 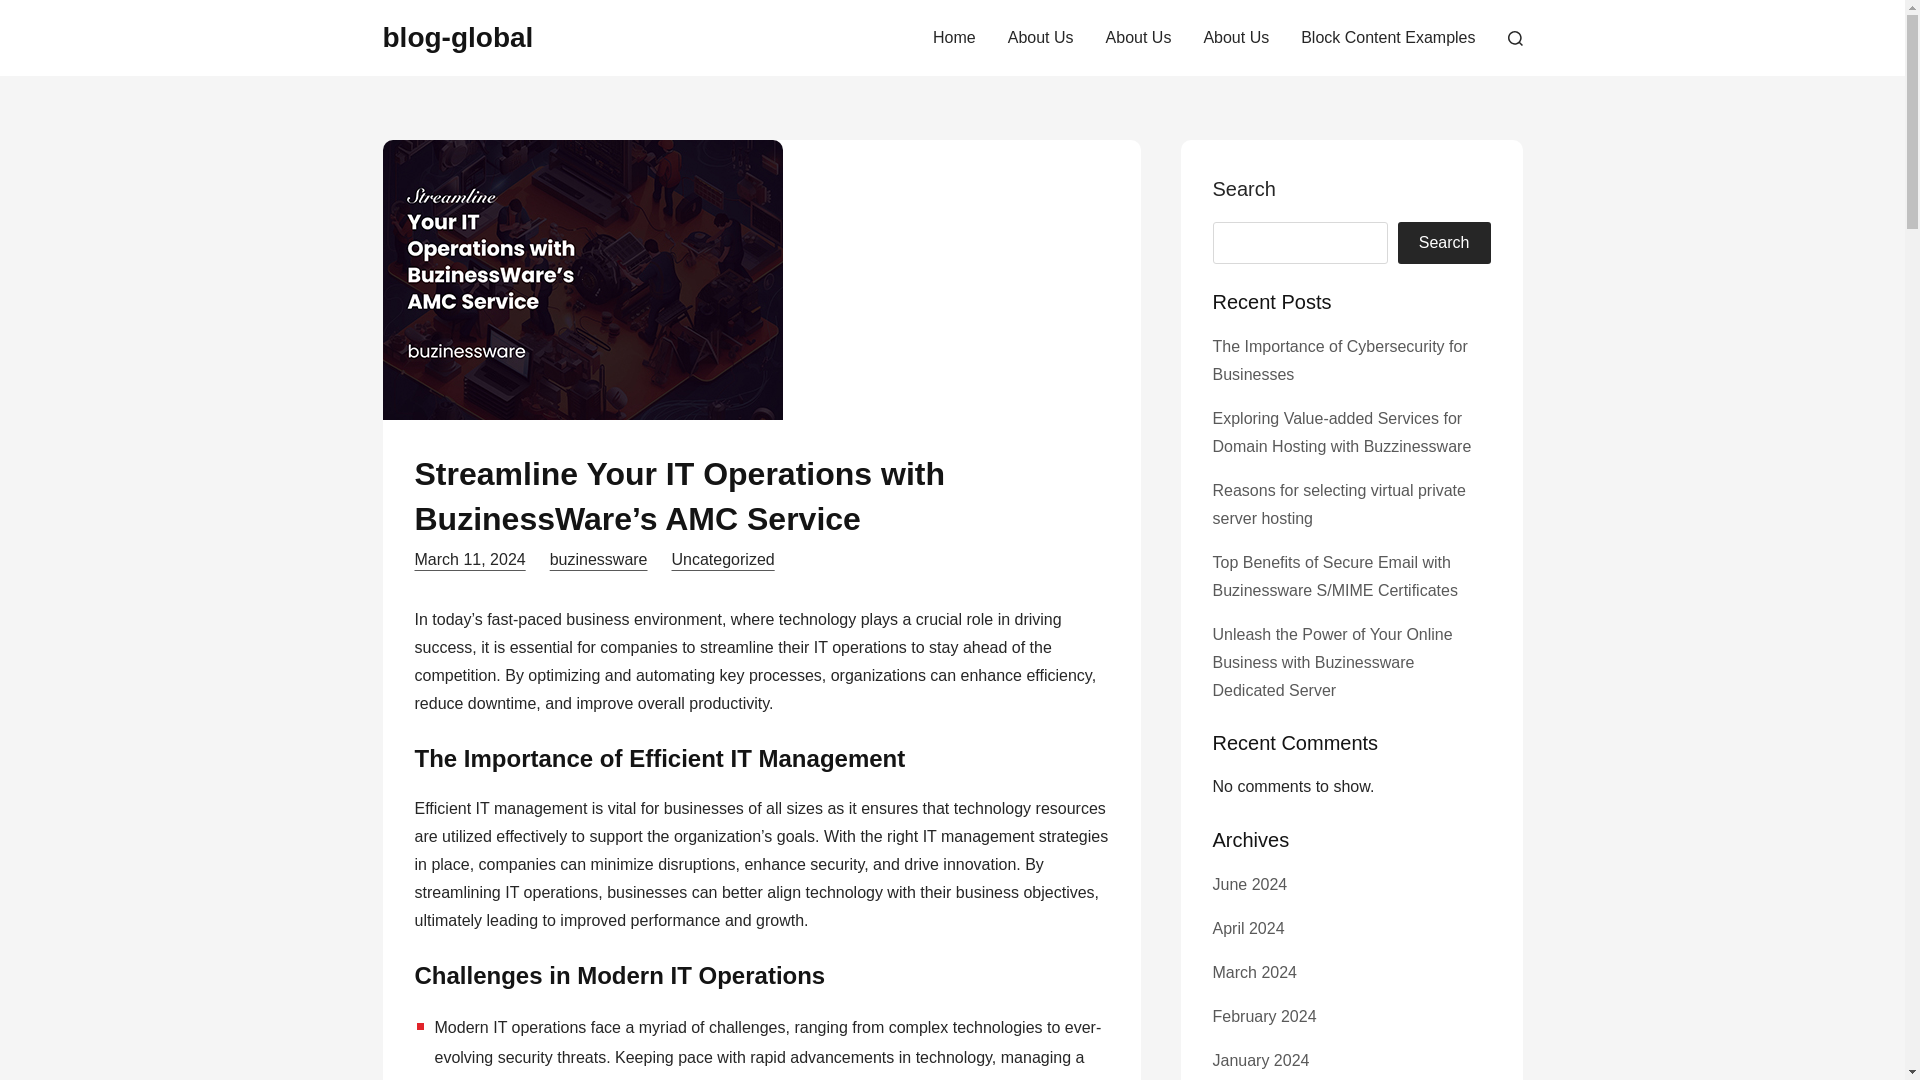 What do you see at coordinates (1338, 504) in the screenshot?
I see `Reasons for selecting virtual private server hosting` at bounding box center [1338, 504].